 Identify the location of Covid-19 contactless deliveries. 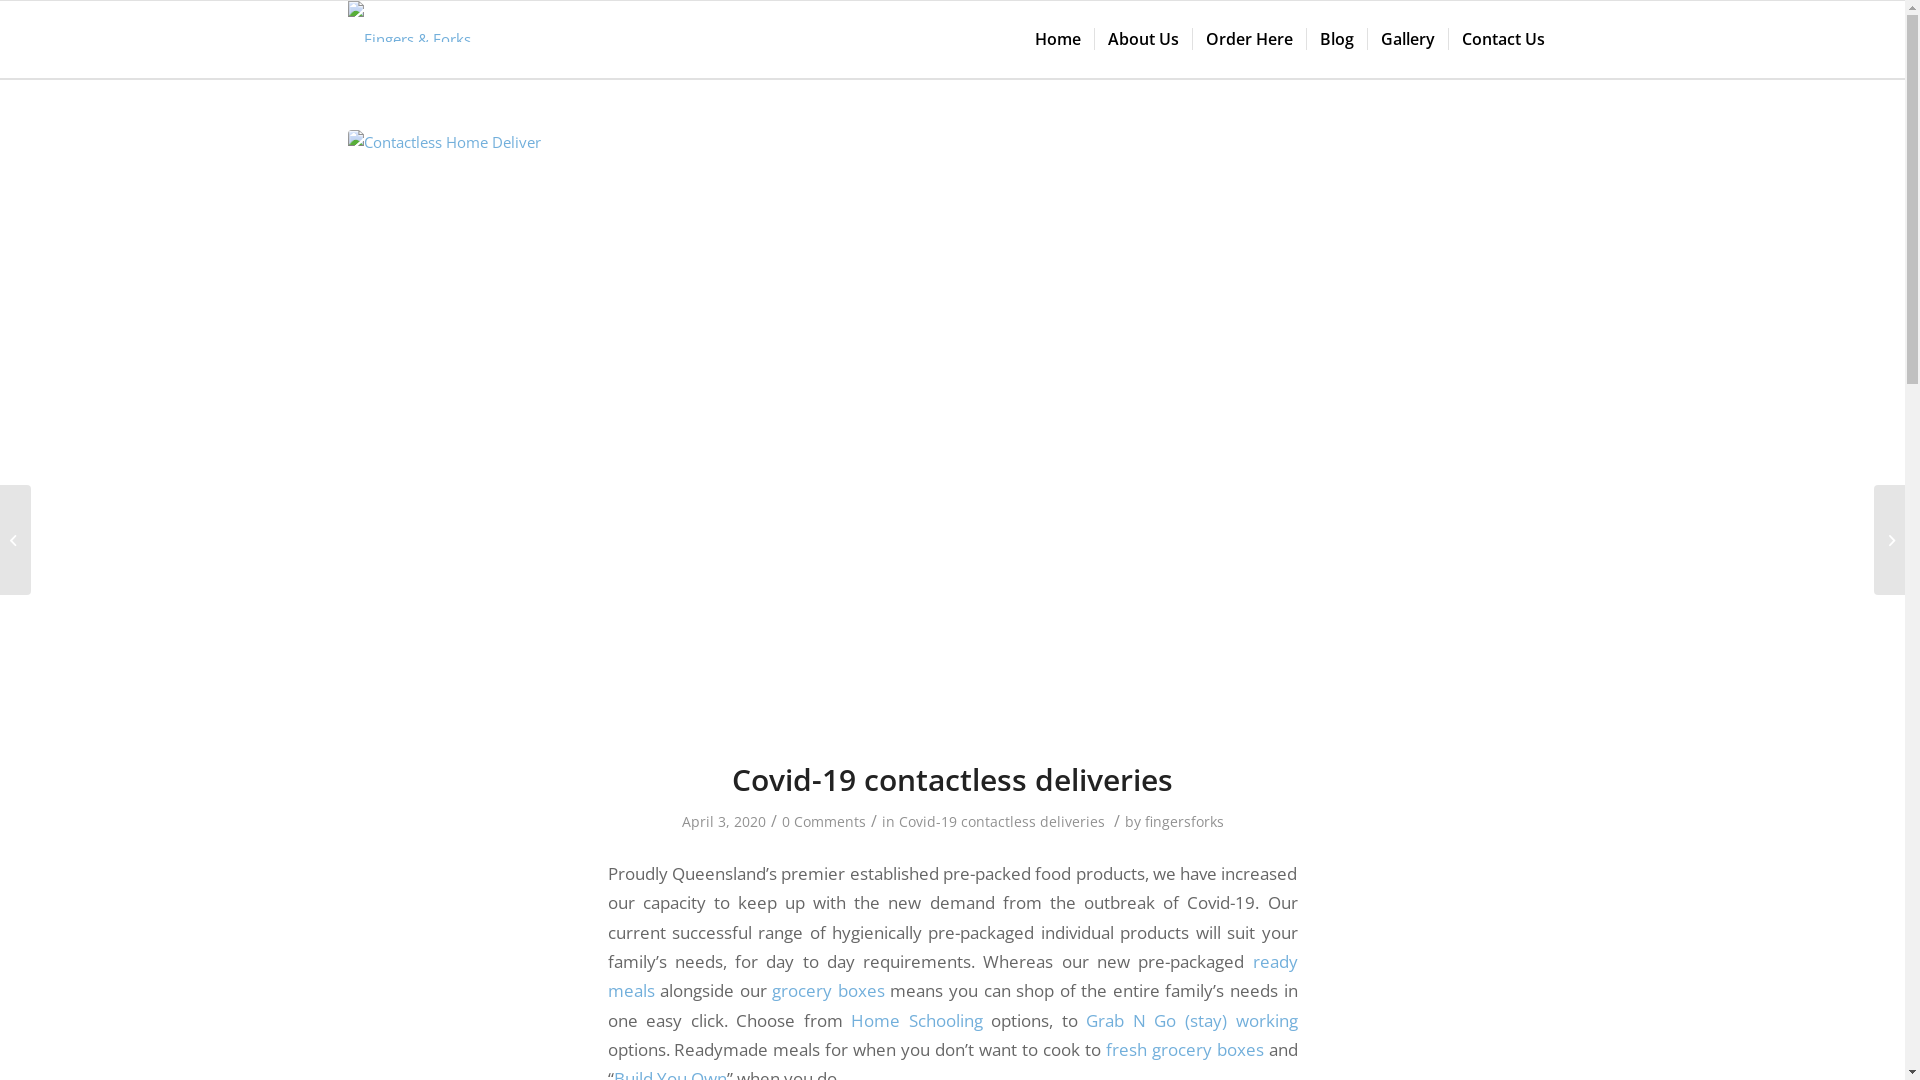
(1001, 822).